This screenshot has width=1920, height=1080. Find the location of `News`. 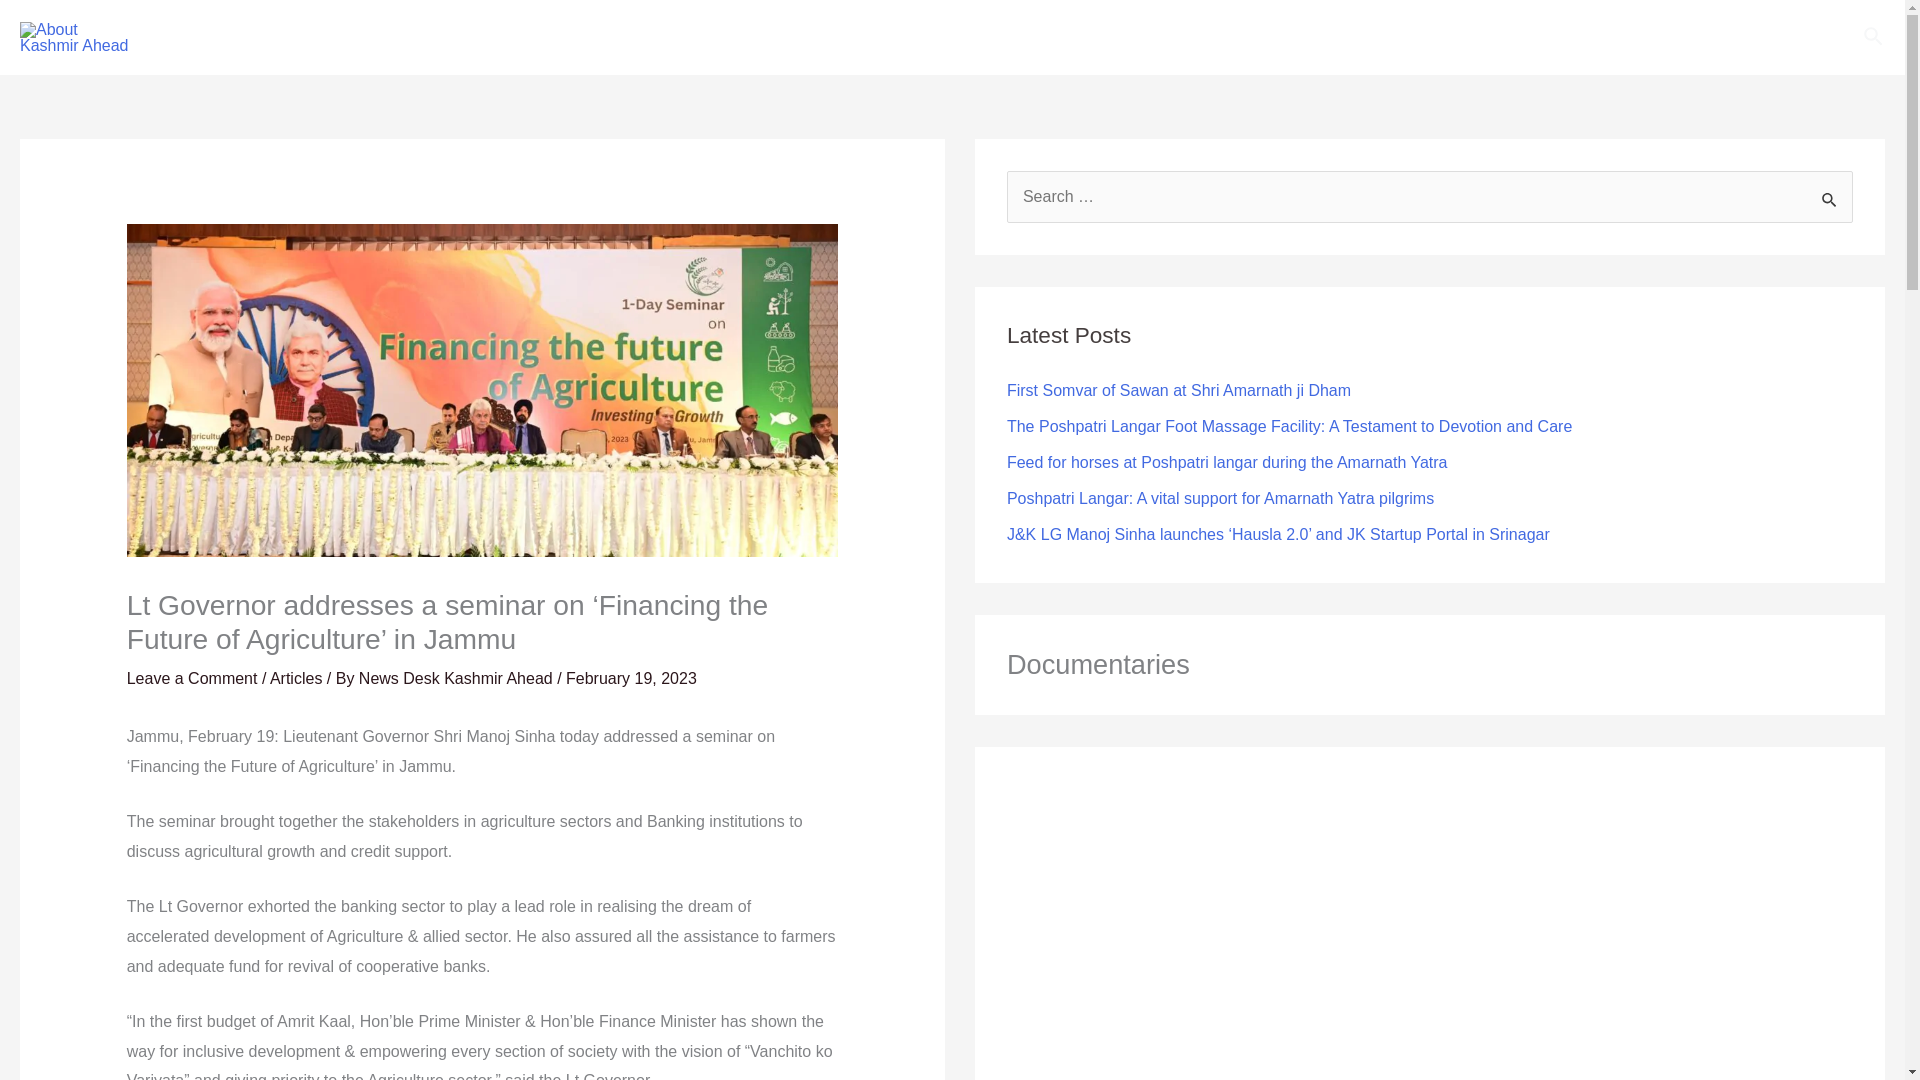

News is located at coordinates (292, 37).